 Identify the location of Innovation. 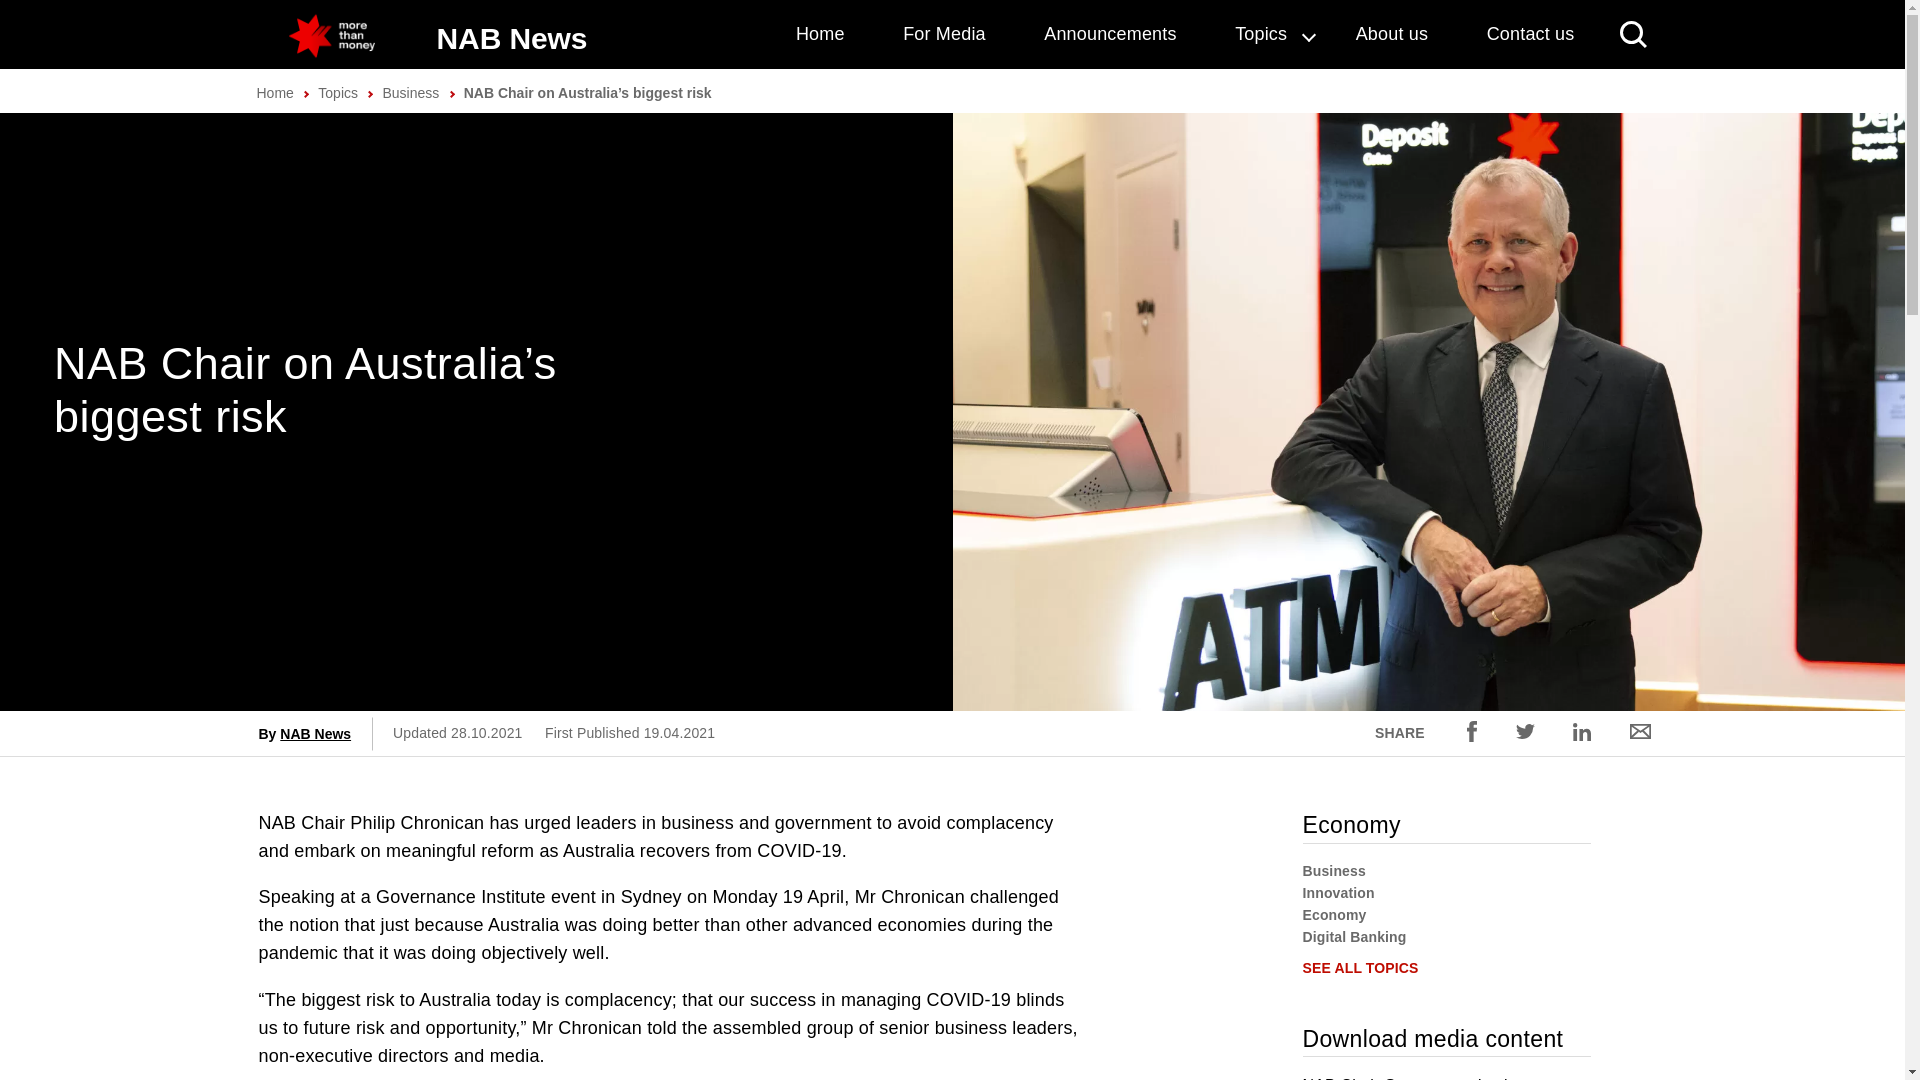
(1338, 892).